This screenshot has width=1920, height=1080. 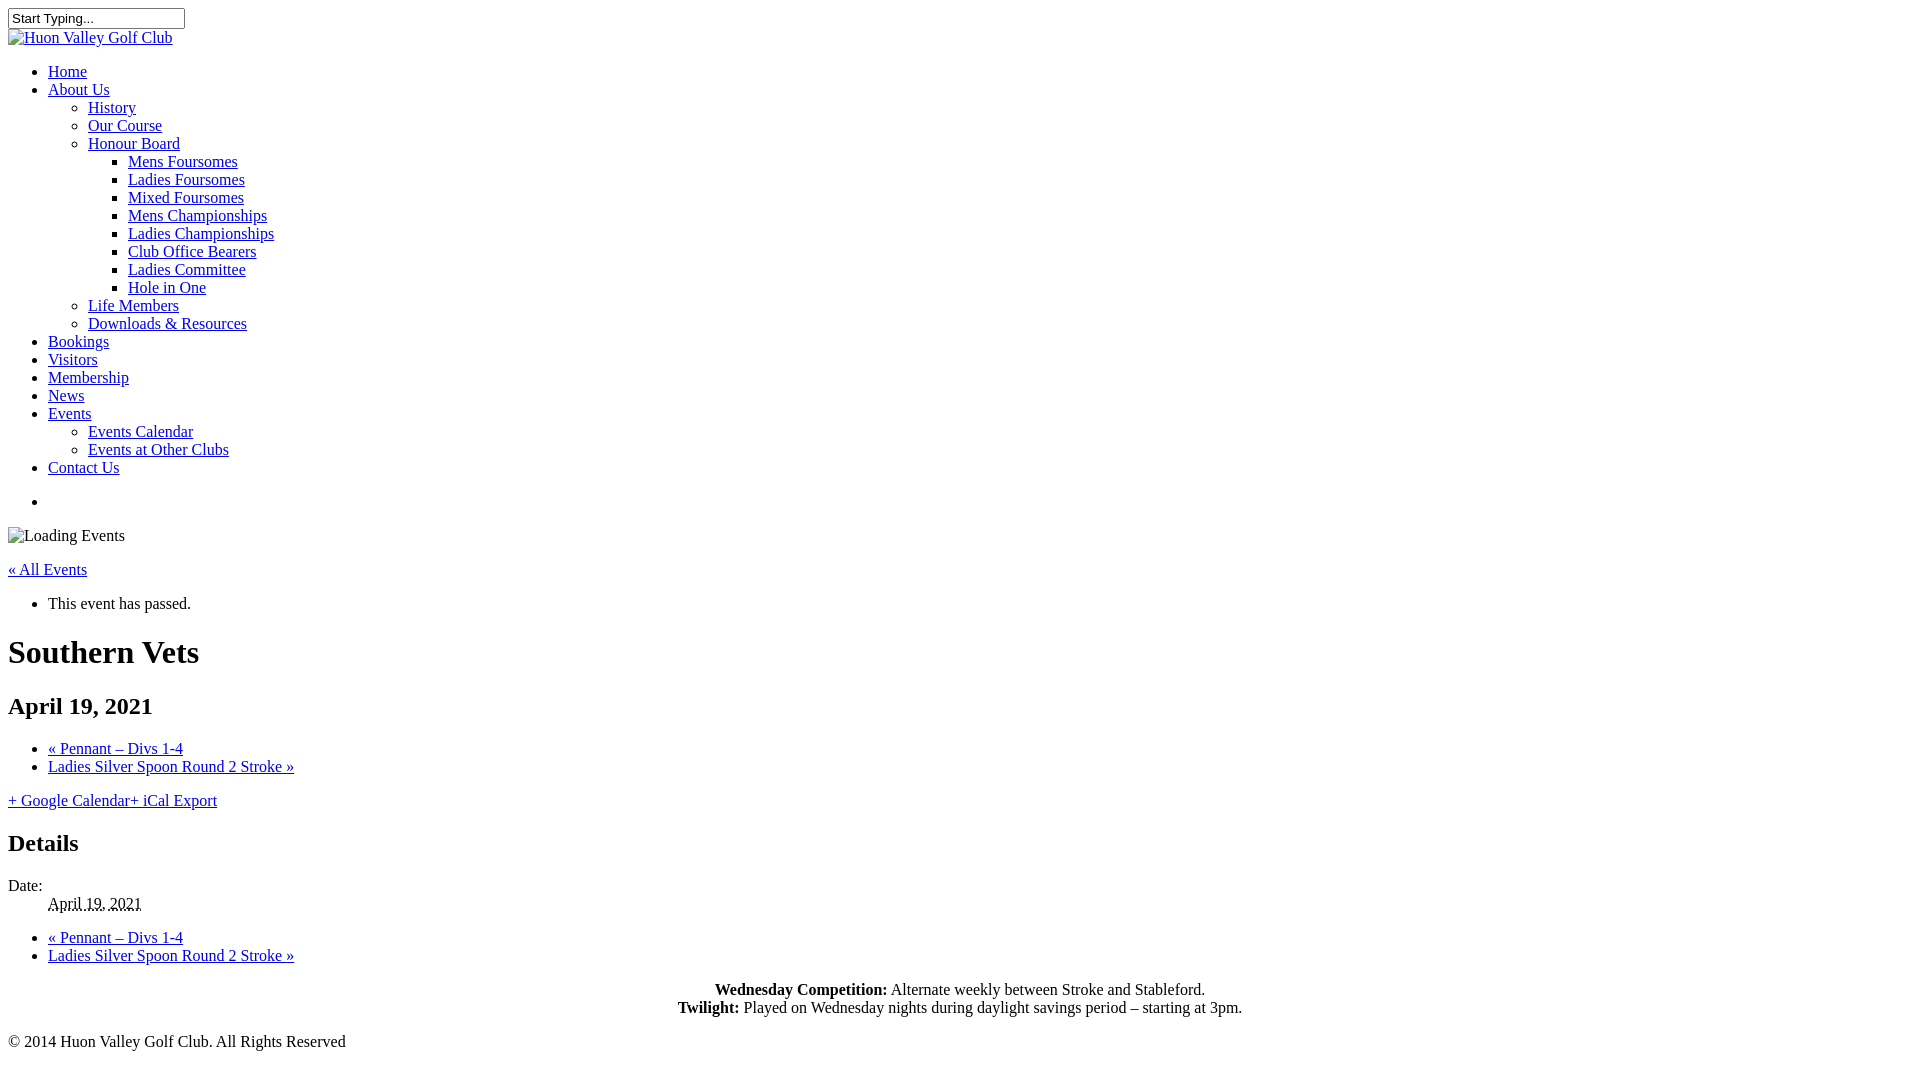 I want to click on Life Members, so click(x=134, y=306).